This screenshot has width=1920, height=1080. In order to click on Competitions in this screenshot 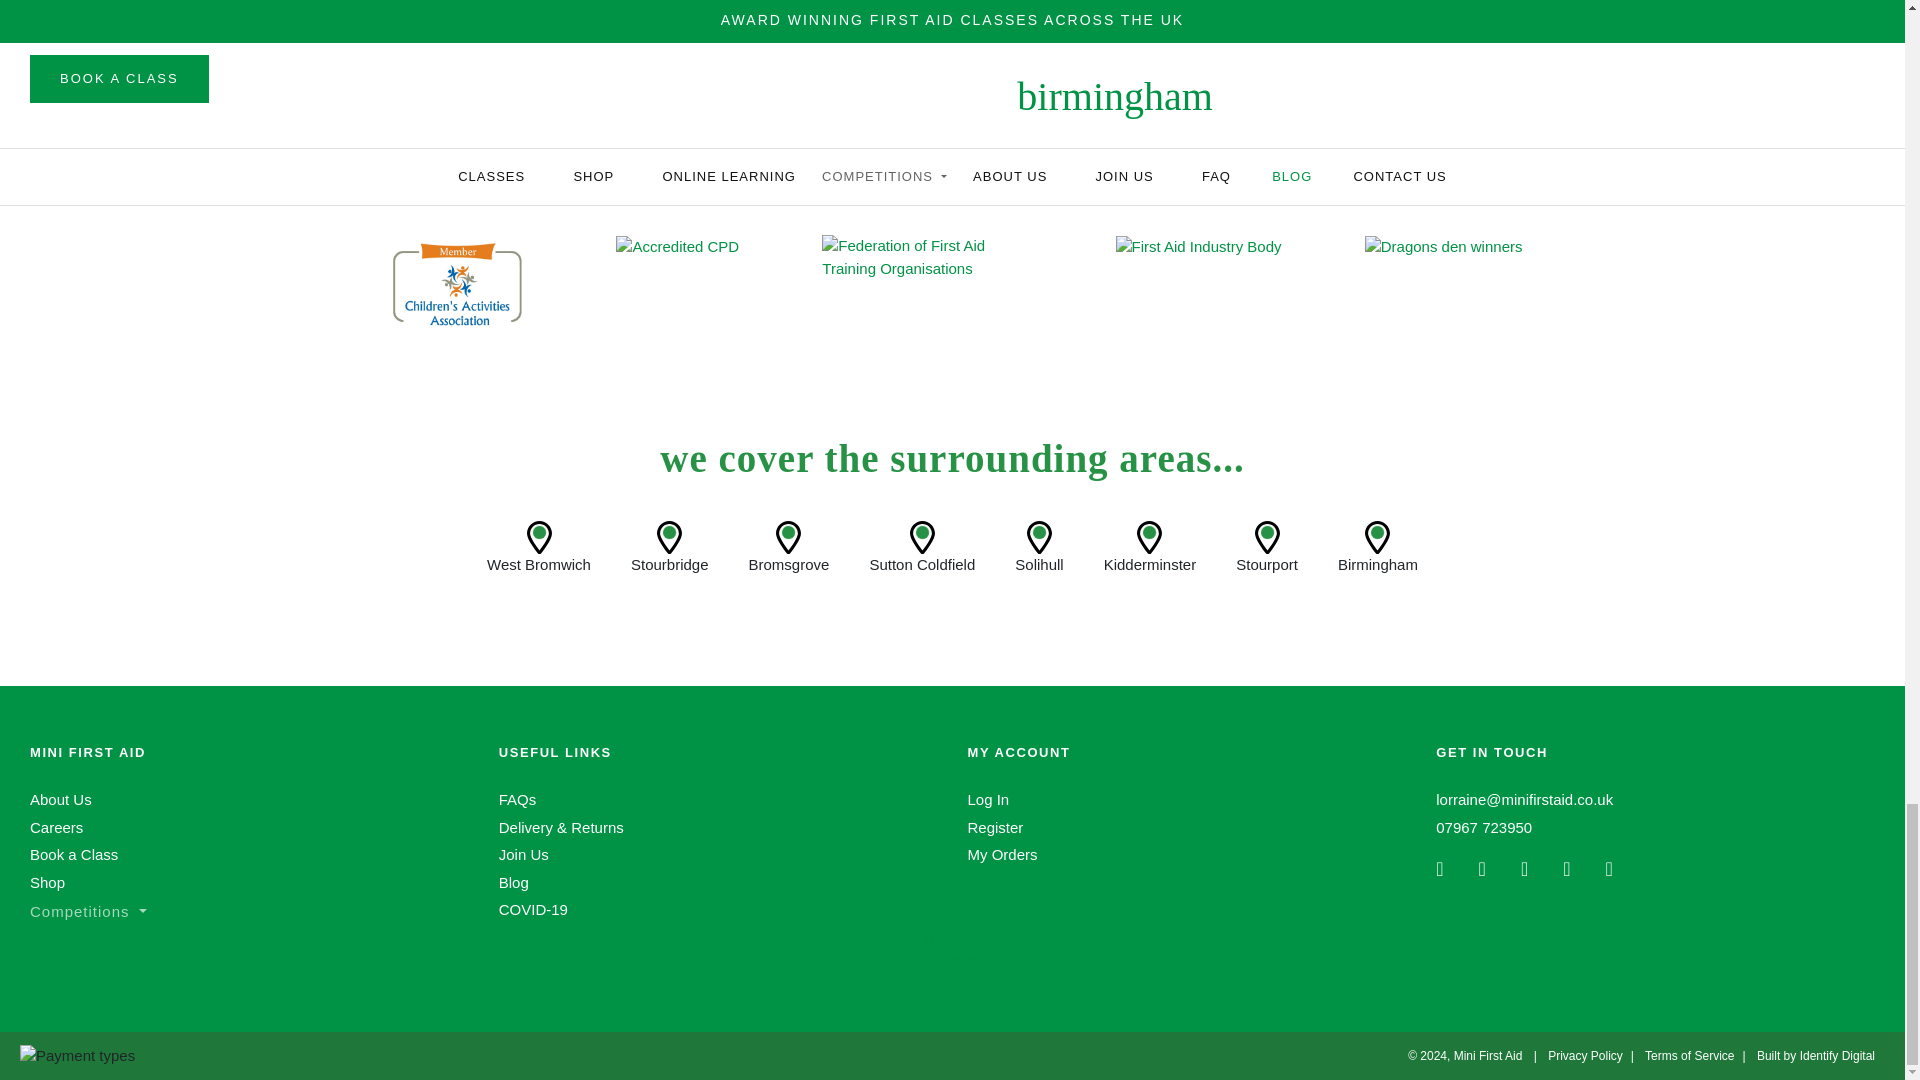, I will do `click(88, 911)`.